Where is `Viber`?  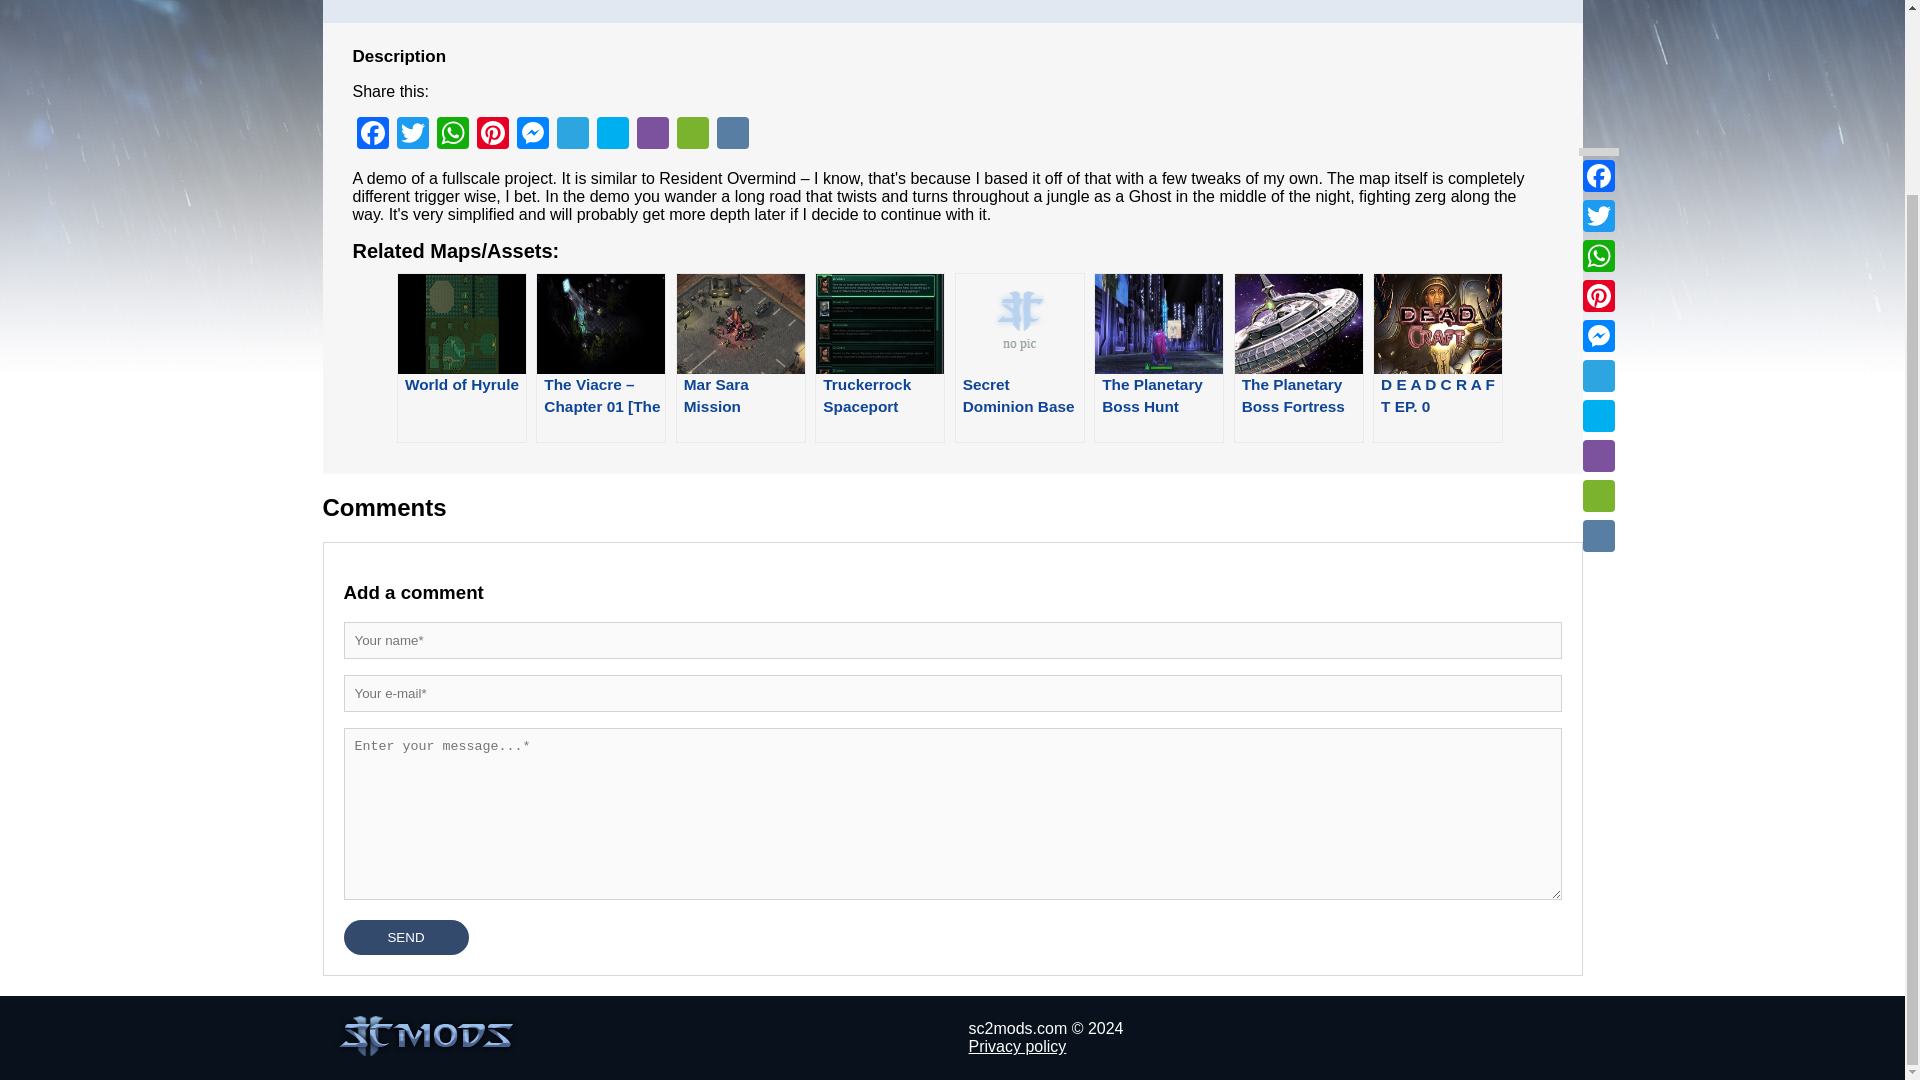
Viber is located at coordinates (1598, 231).